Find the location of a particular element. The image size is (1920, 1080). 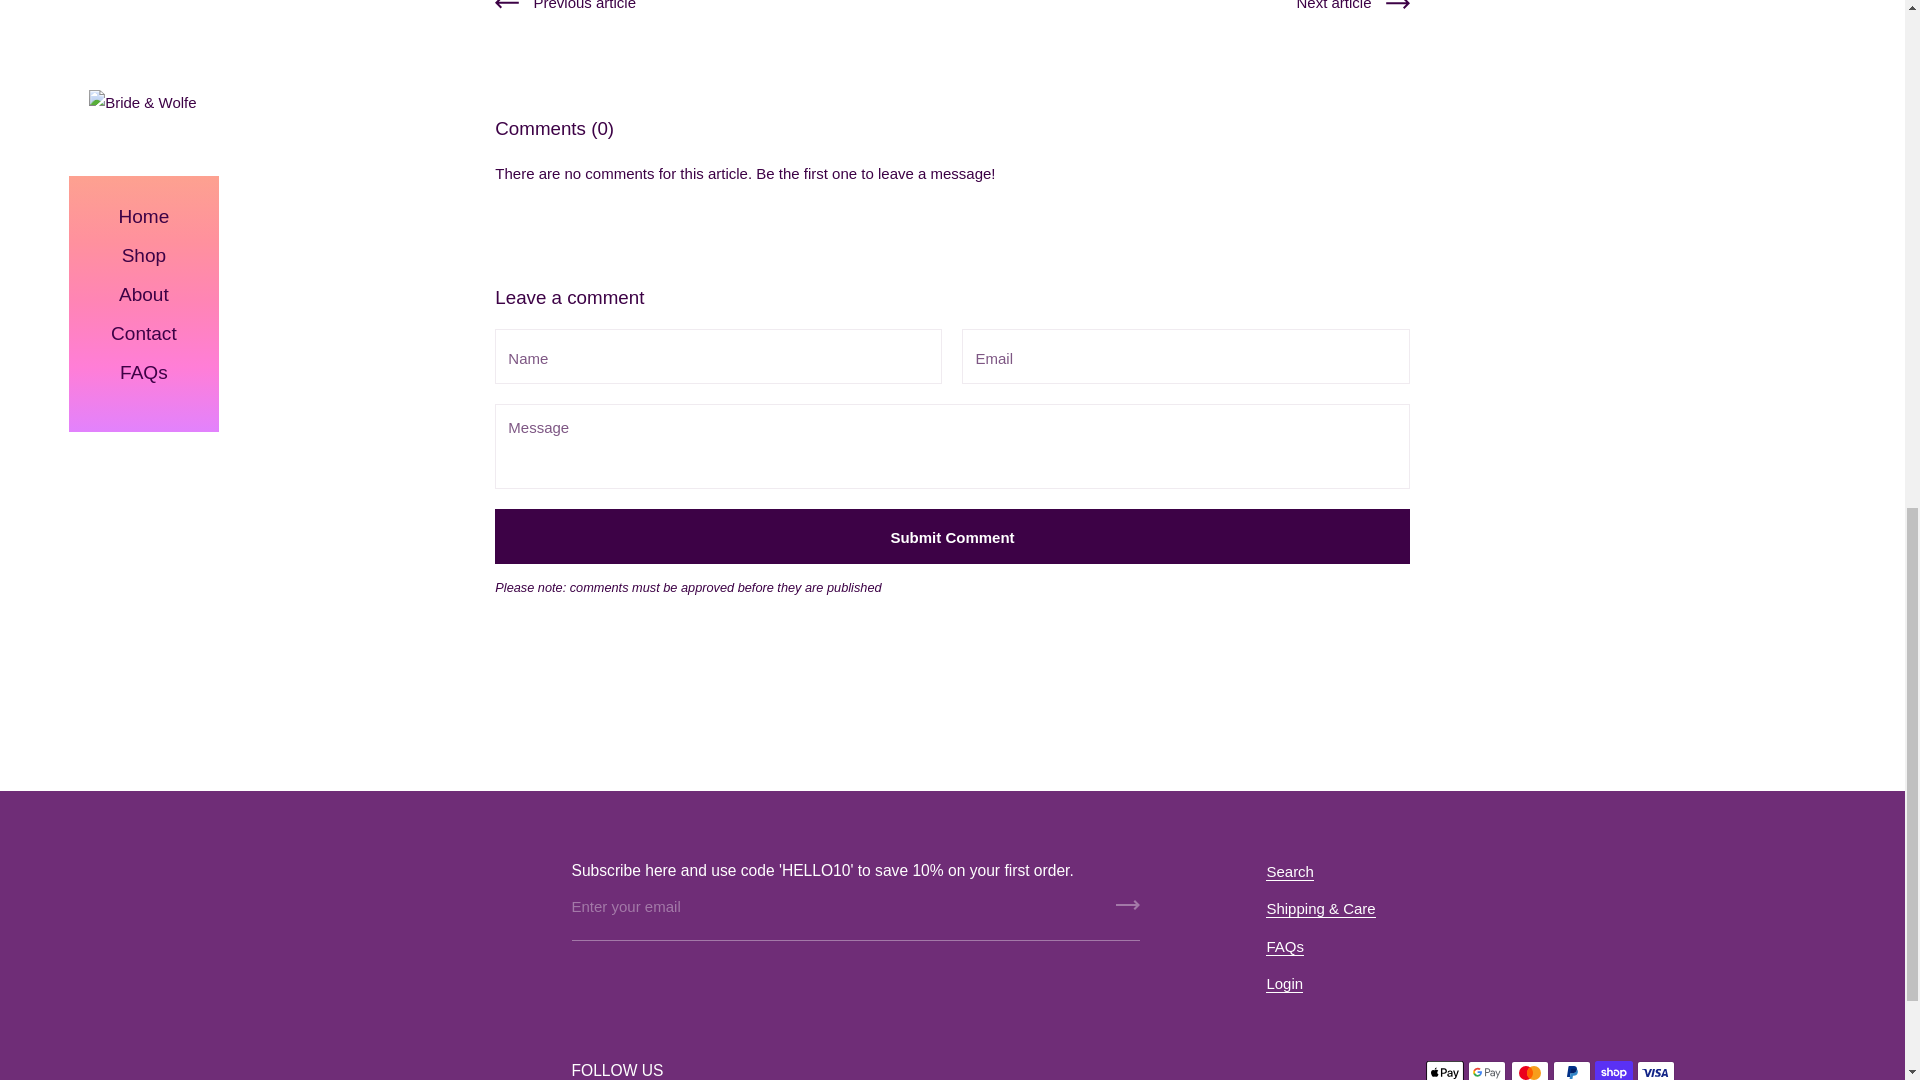

Submit Comment is located at coordinates (952, 536).